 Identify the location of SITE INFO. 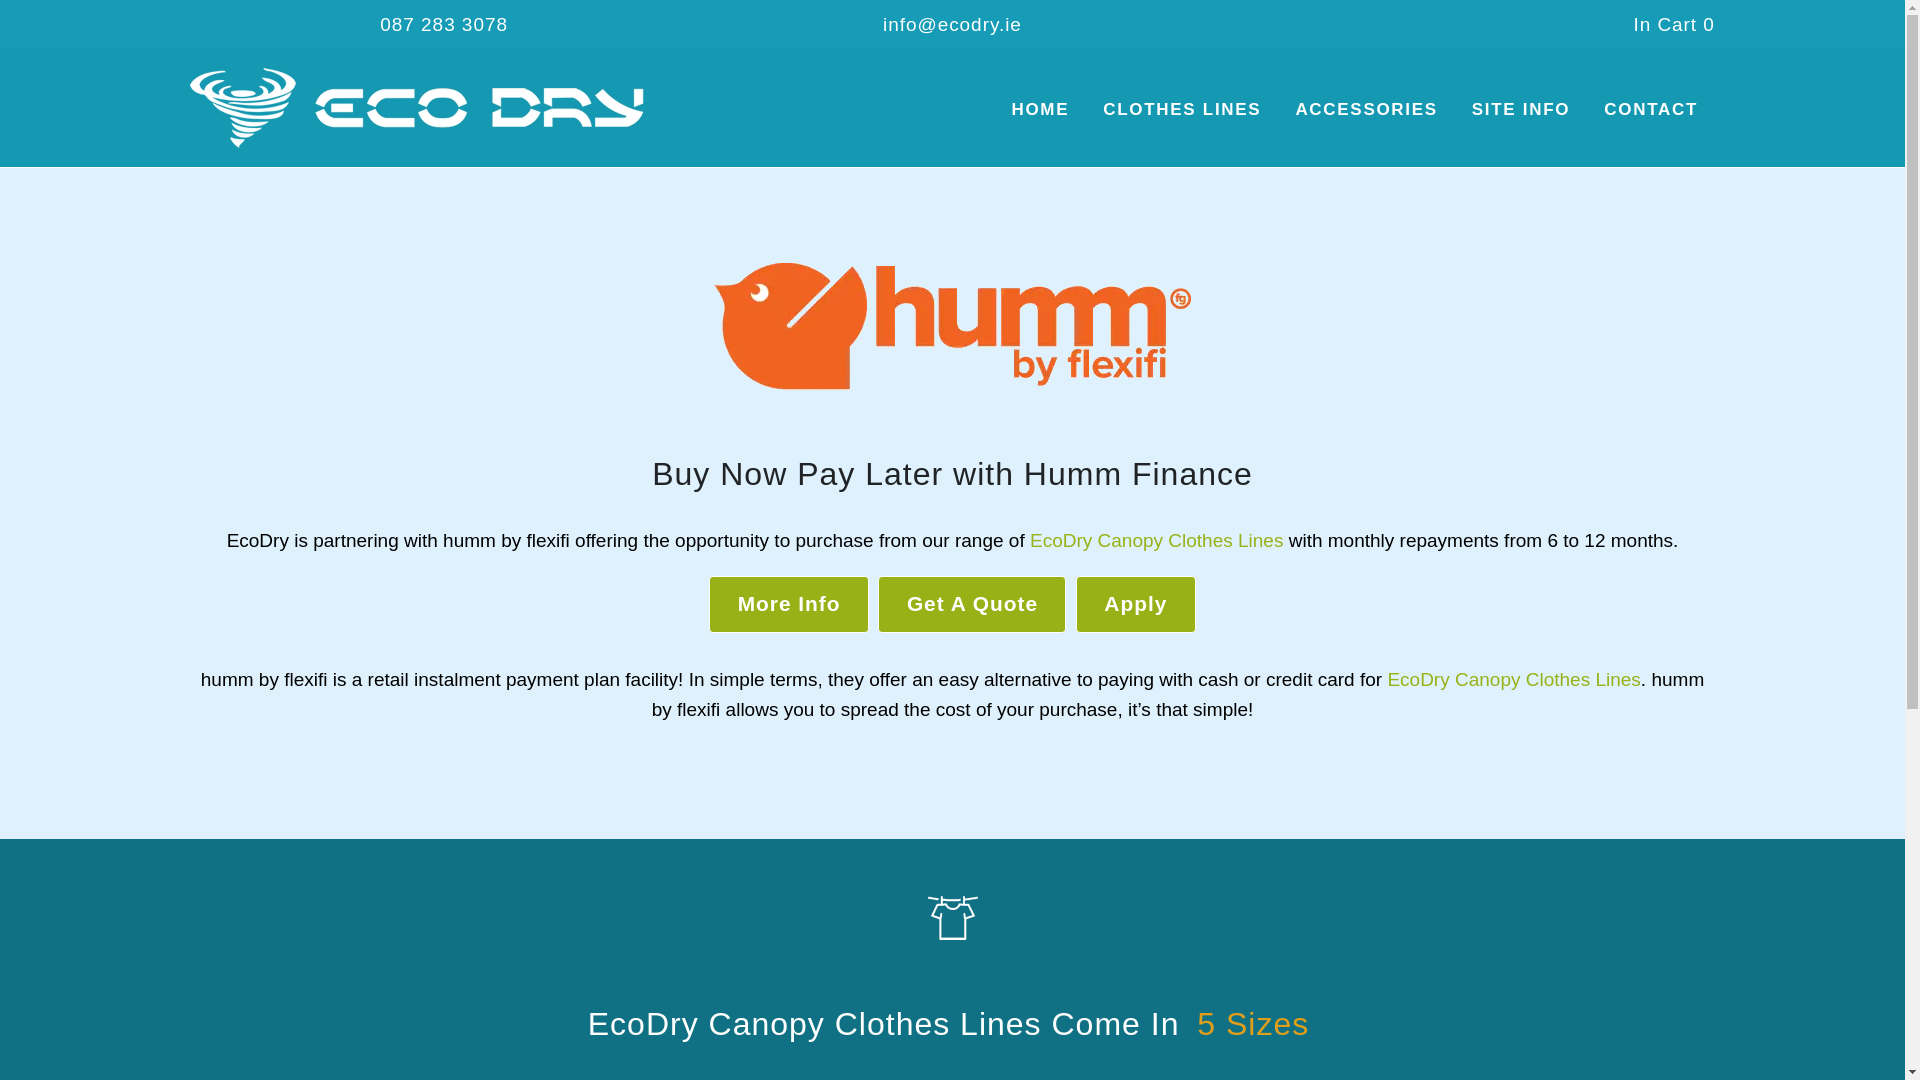
(1521, 108).